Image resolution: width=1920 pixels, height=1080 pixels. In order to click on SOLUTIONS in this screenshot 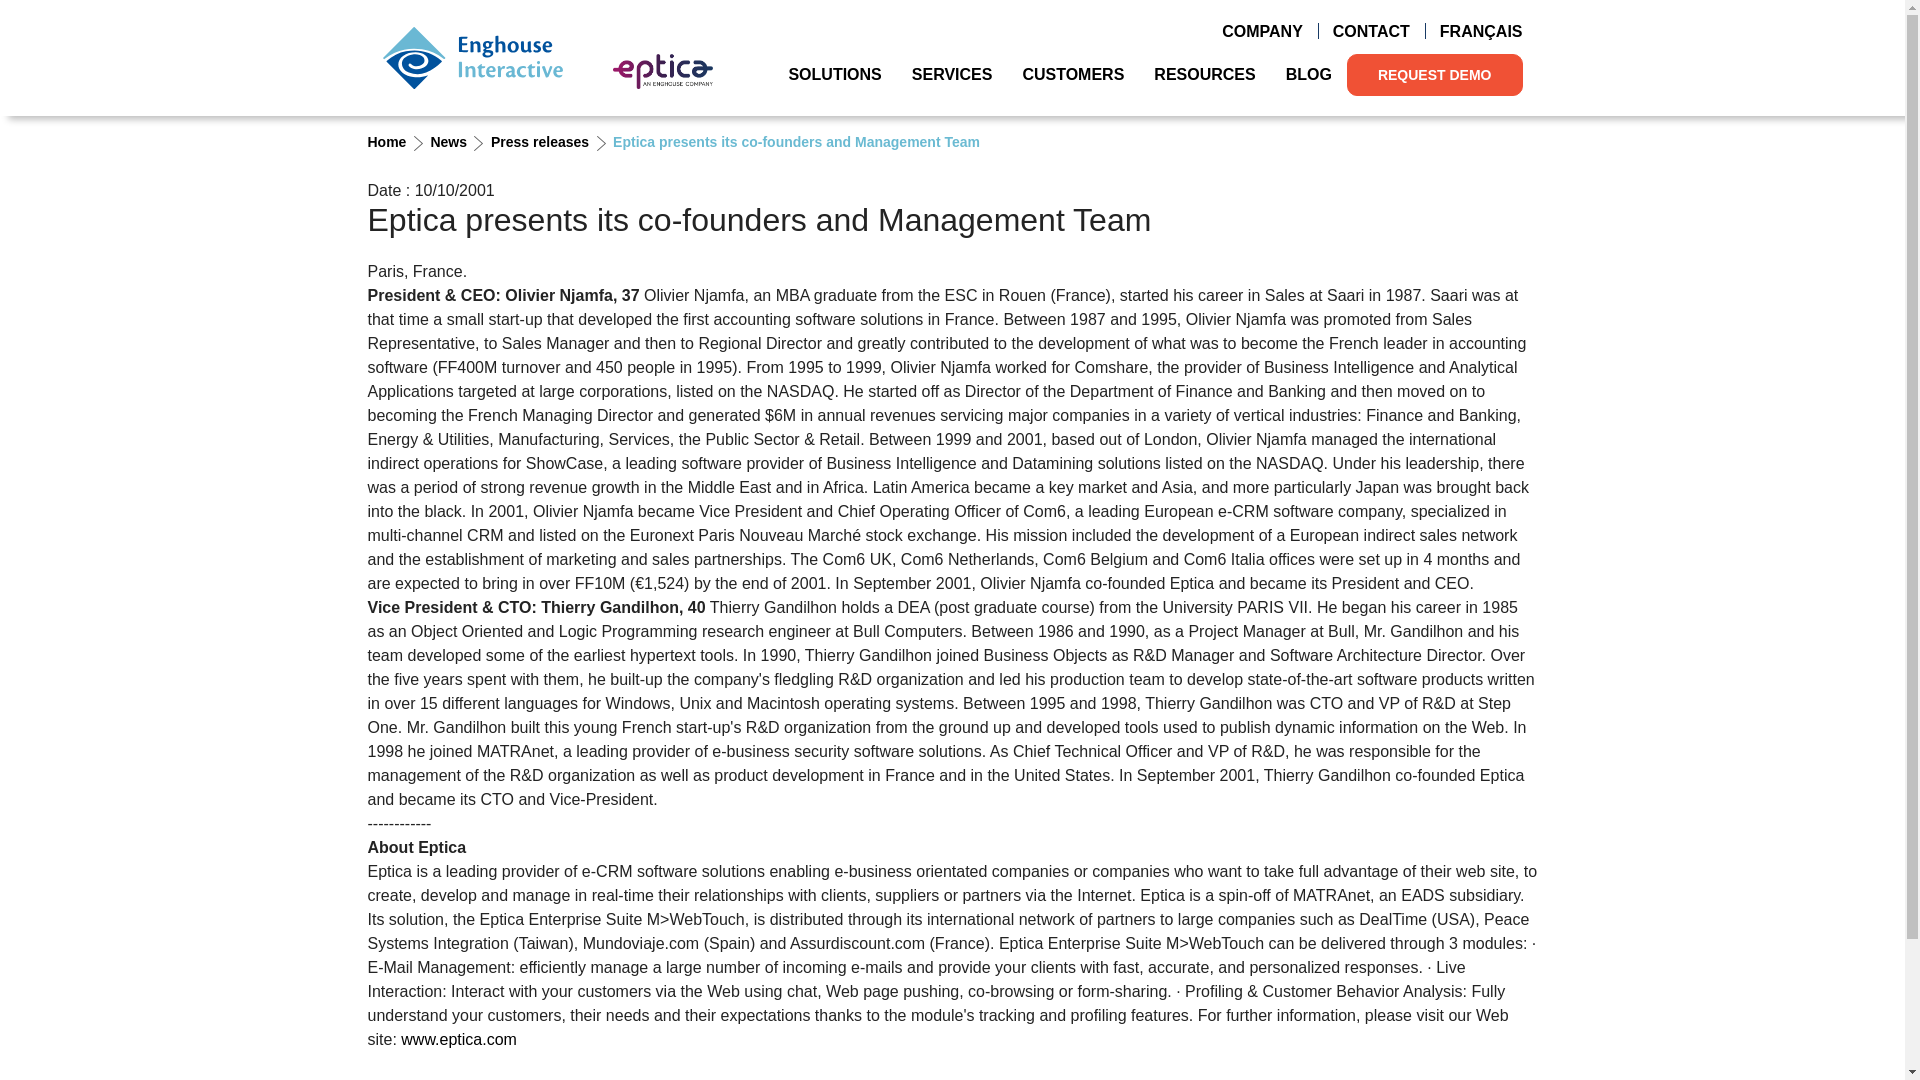, I will do `click(834, 74)`.